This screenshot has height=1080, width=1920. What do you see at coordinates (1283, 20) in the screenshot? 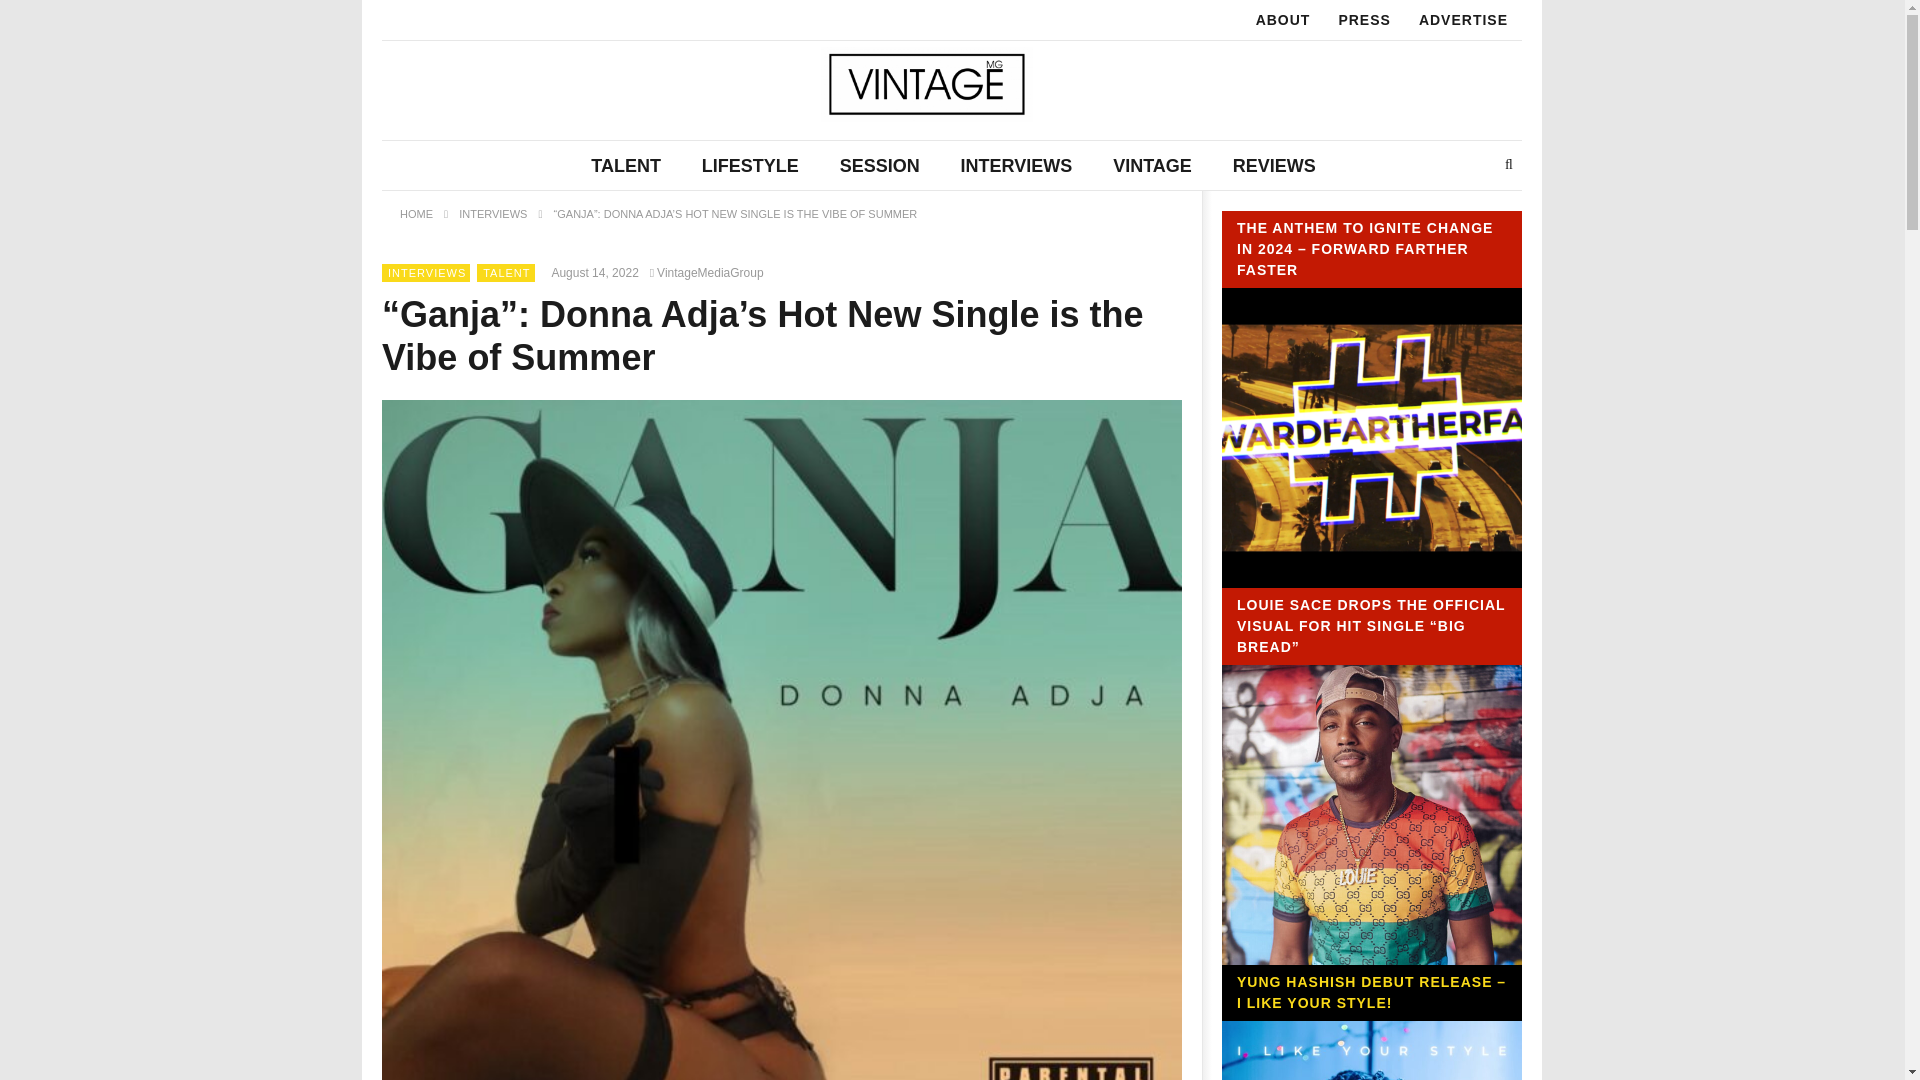
I see `ABOUT` at bounding box center [1283, 20].